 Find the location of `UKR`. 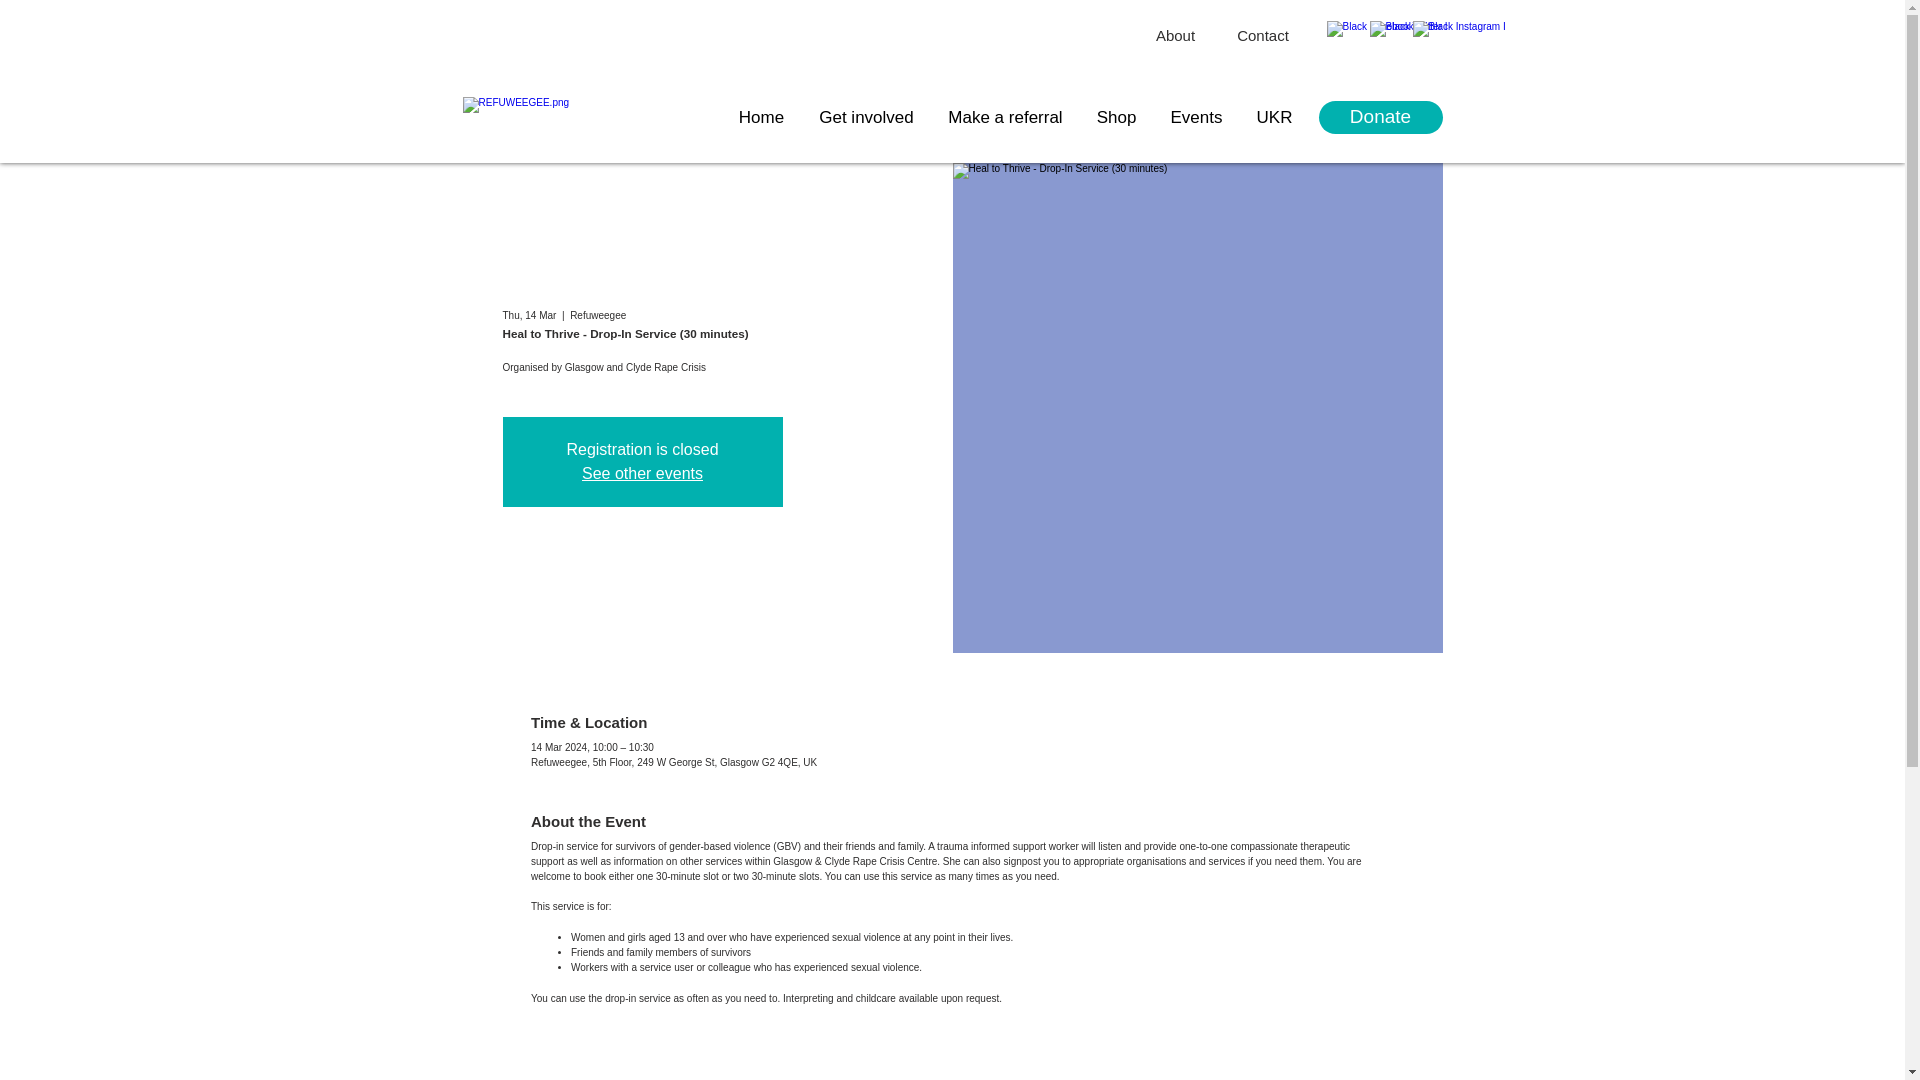

UKR is located at coordinates (1274, 118).